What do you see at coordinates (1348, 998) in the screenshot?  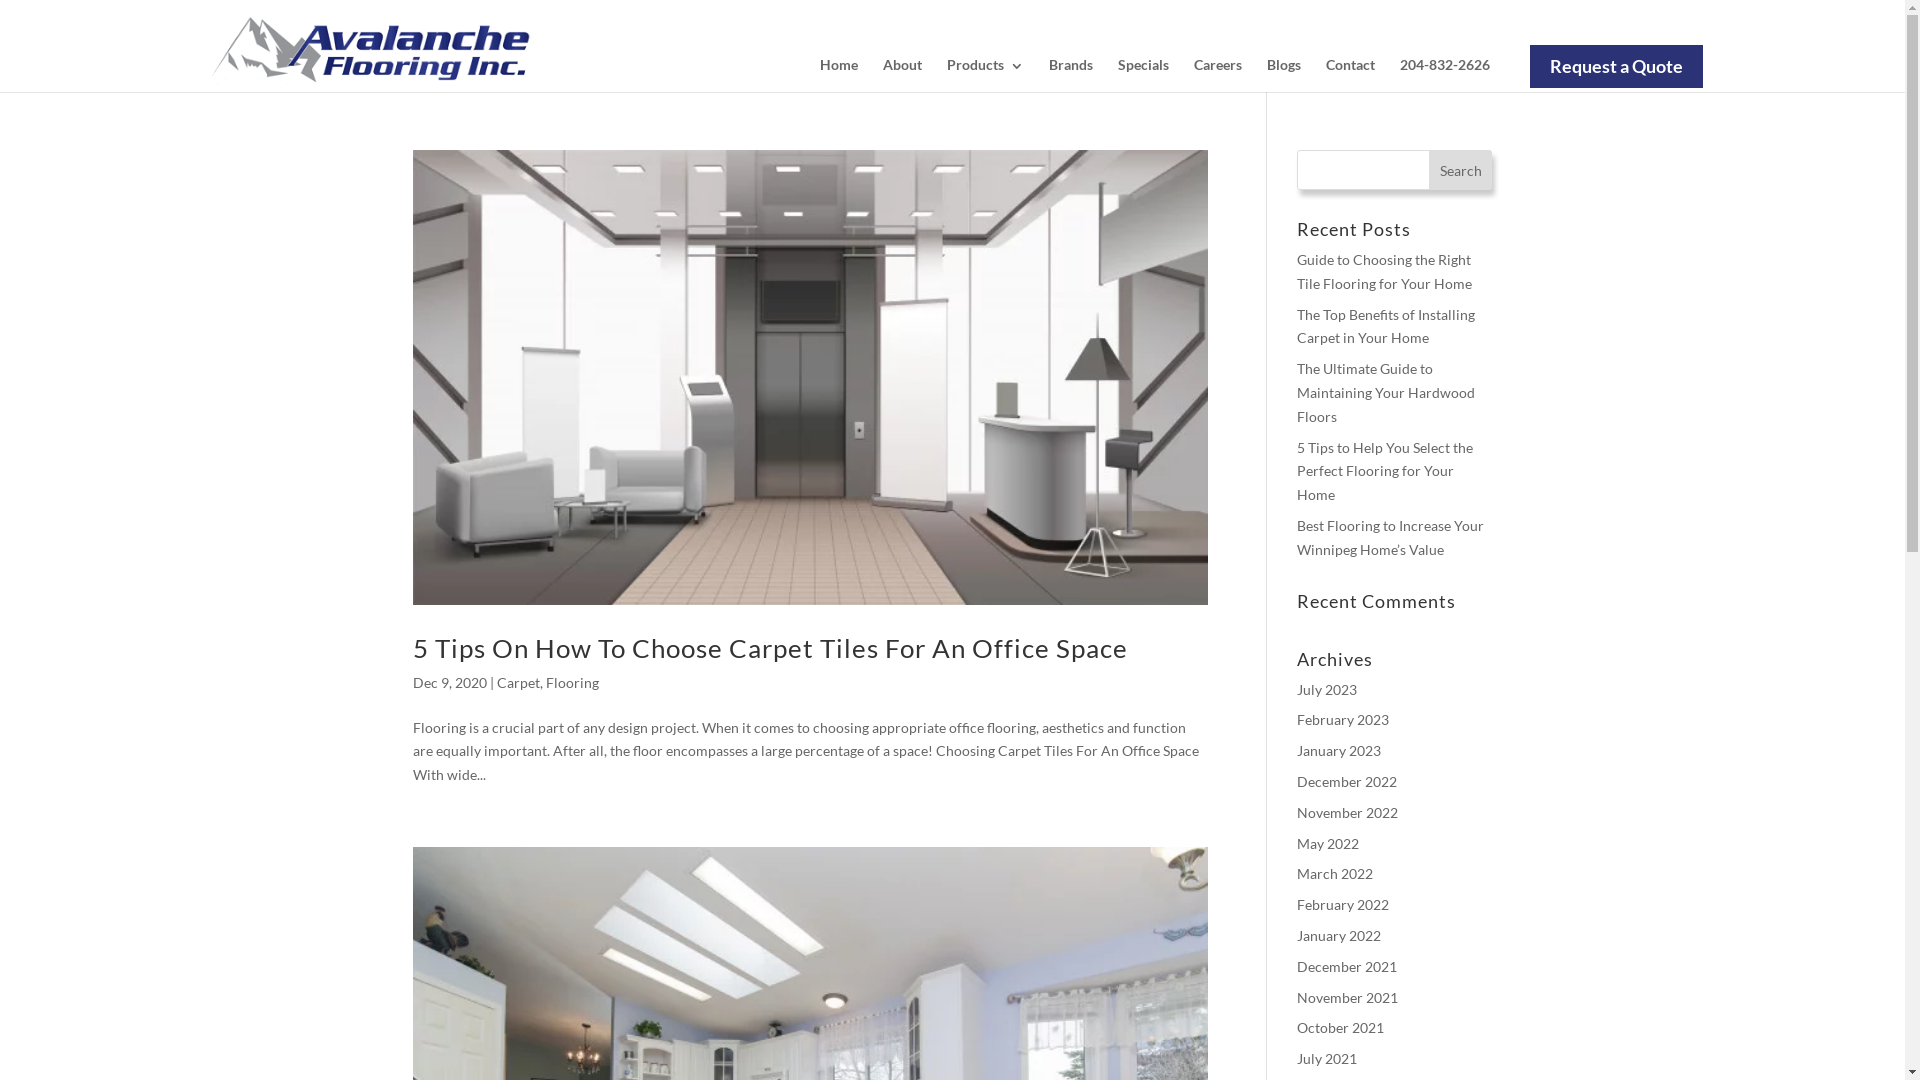 I see `November 2021` at bounding box center [1348, 998].